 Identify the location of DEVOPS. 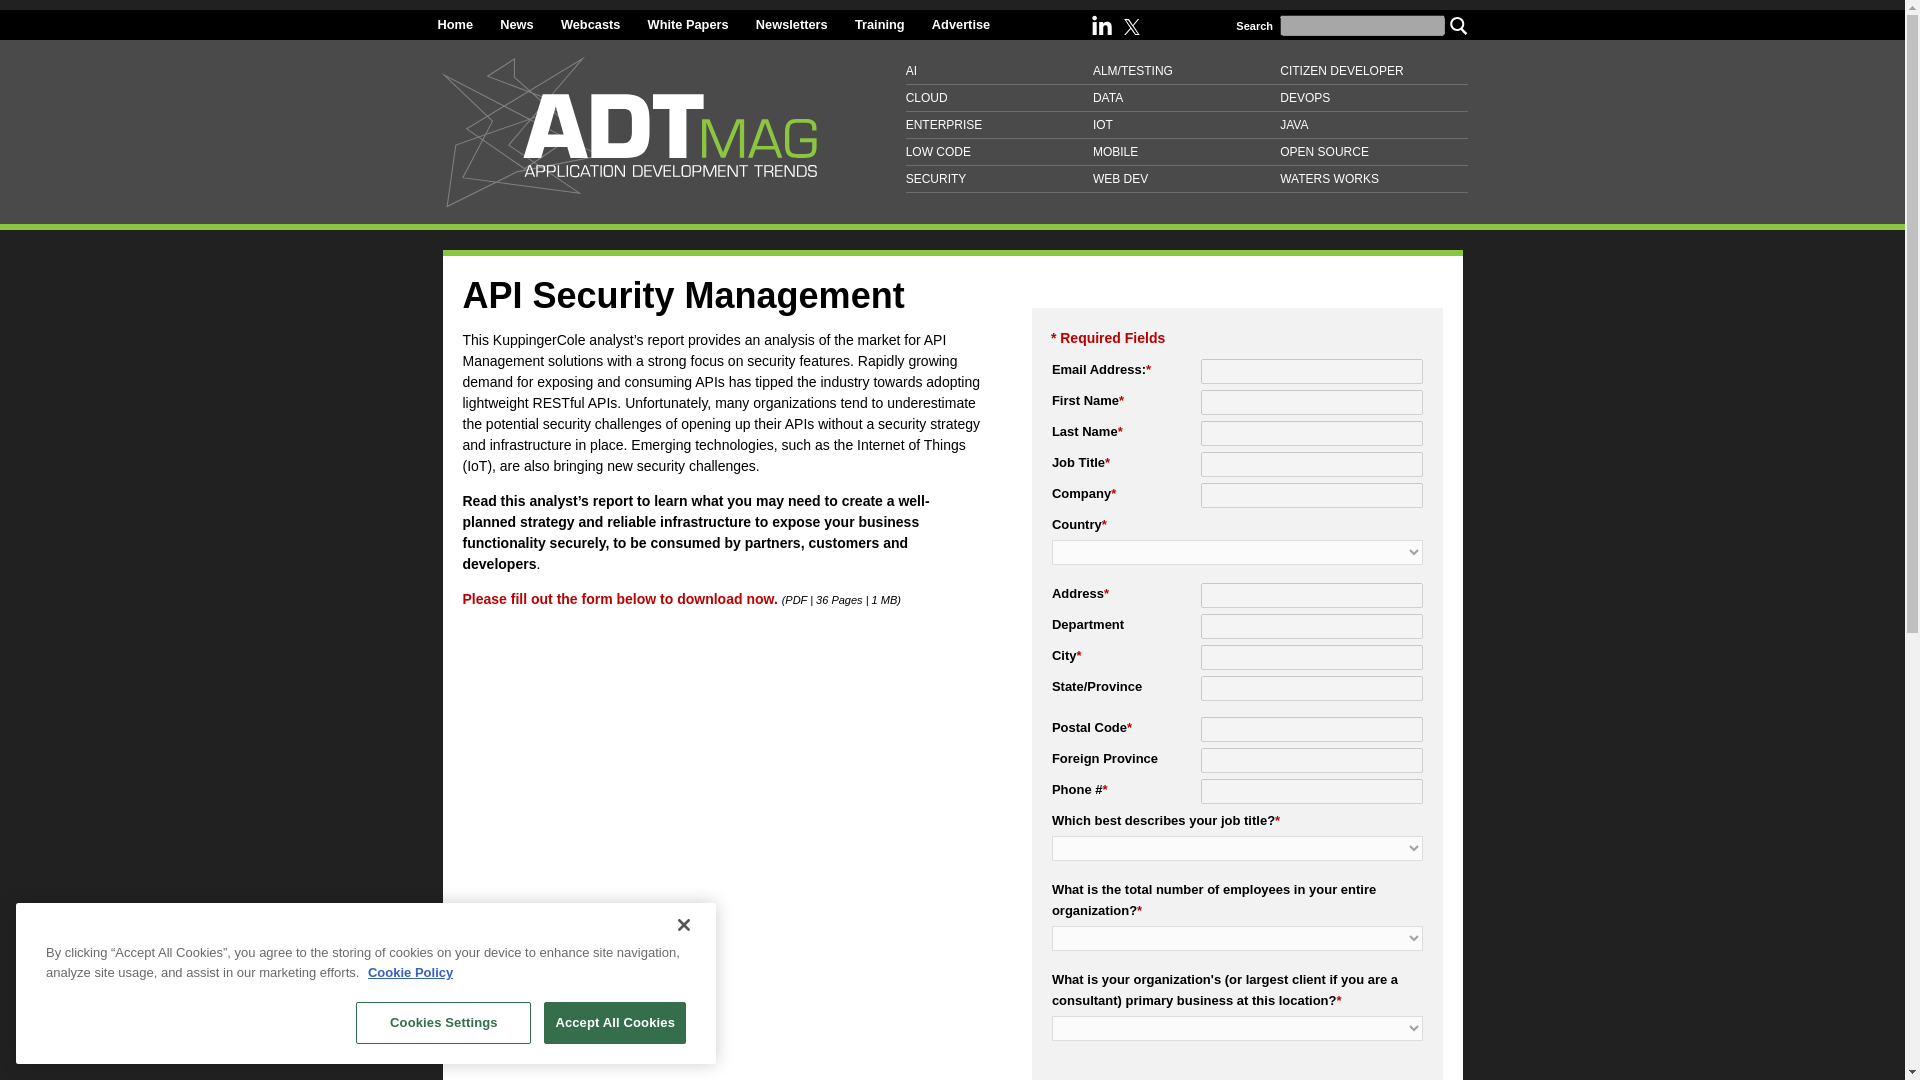
(1373, 98).